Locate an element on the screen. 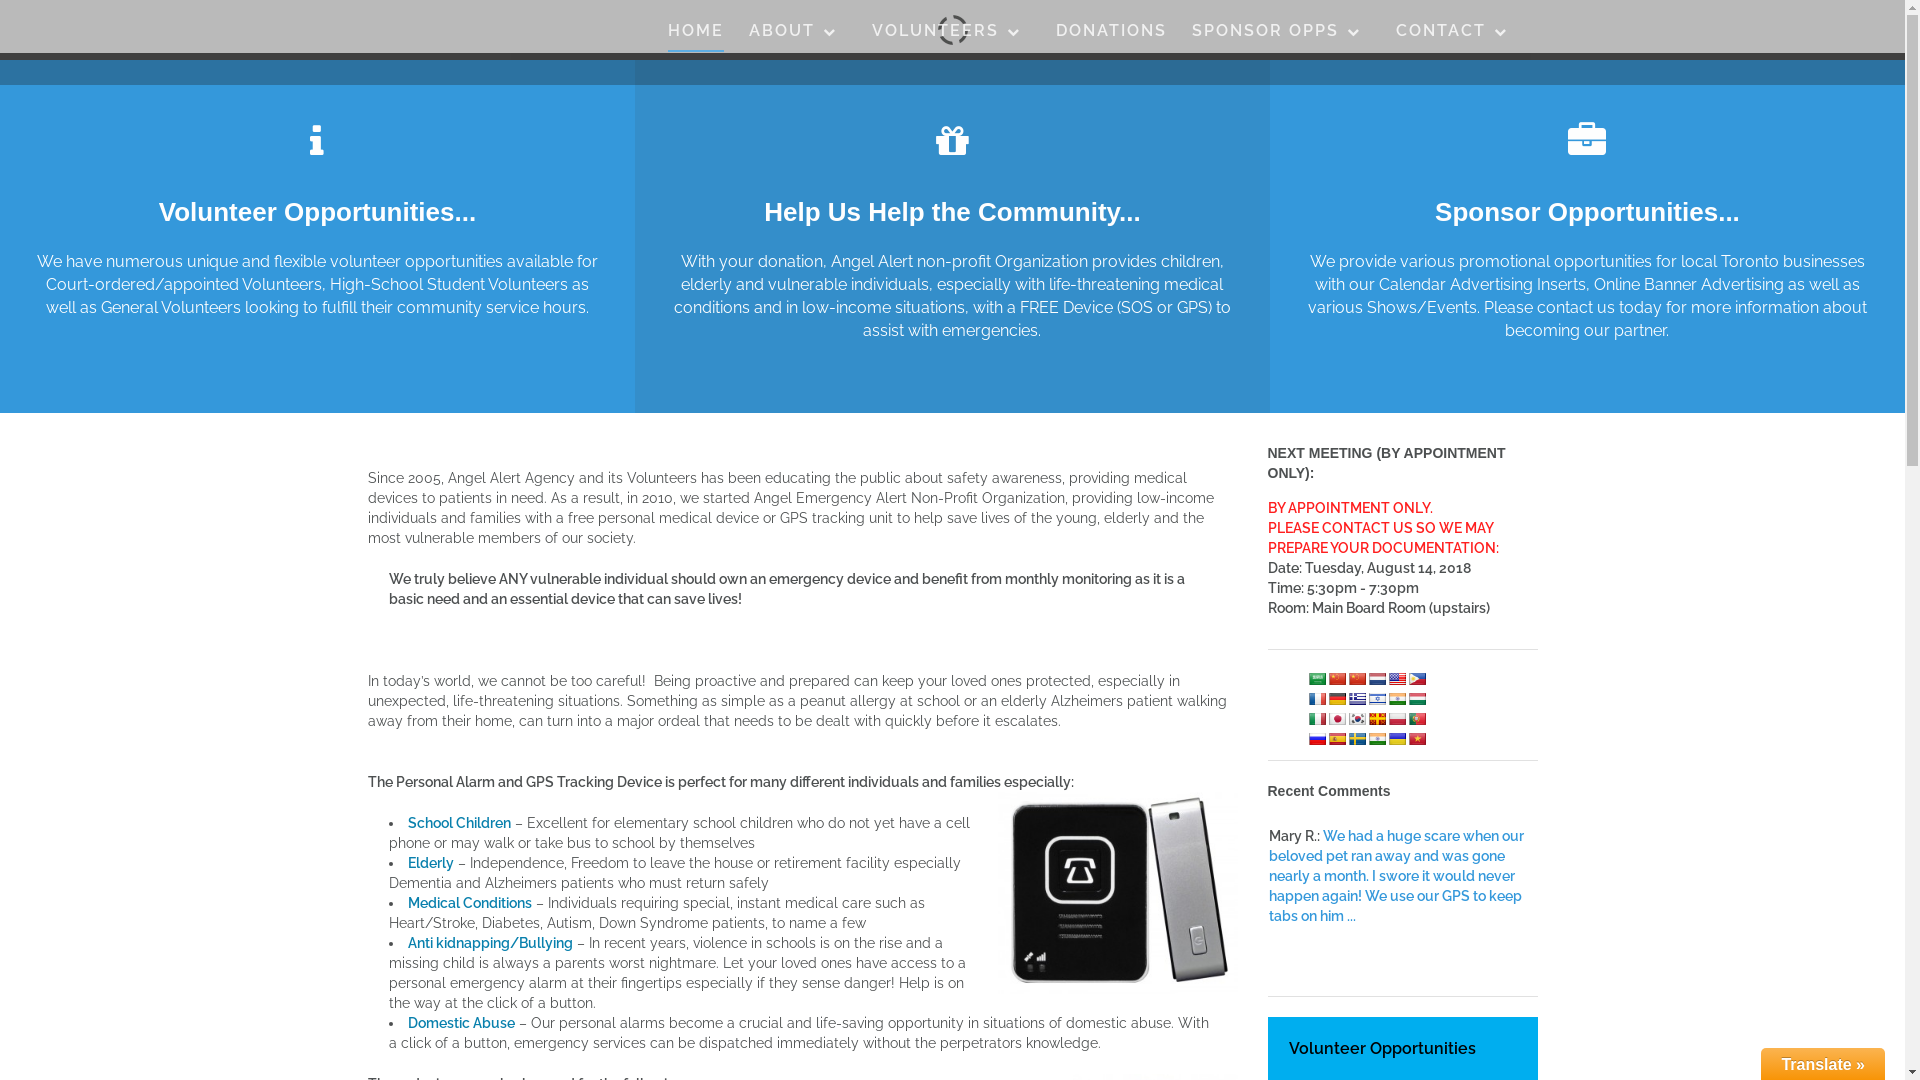 This screenshot has width=1920, height=1080. ABOUT is located at coordinates (797, 35).